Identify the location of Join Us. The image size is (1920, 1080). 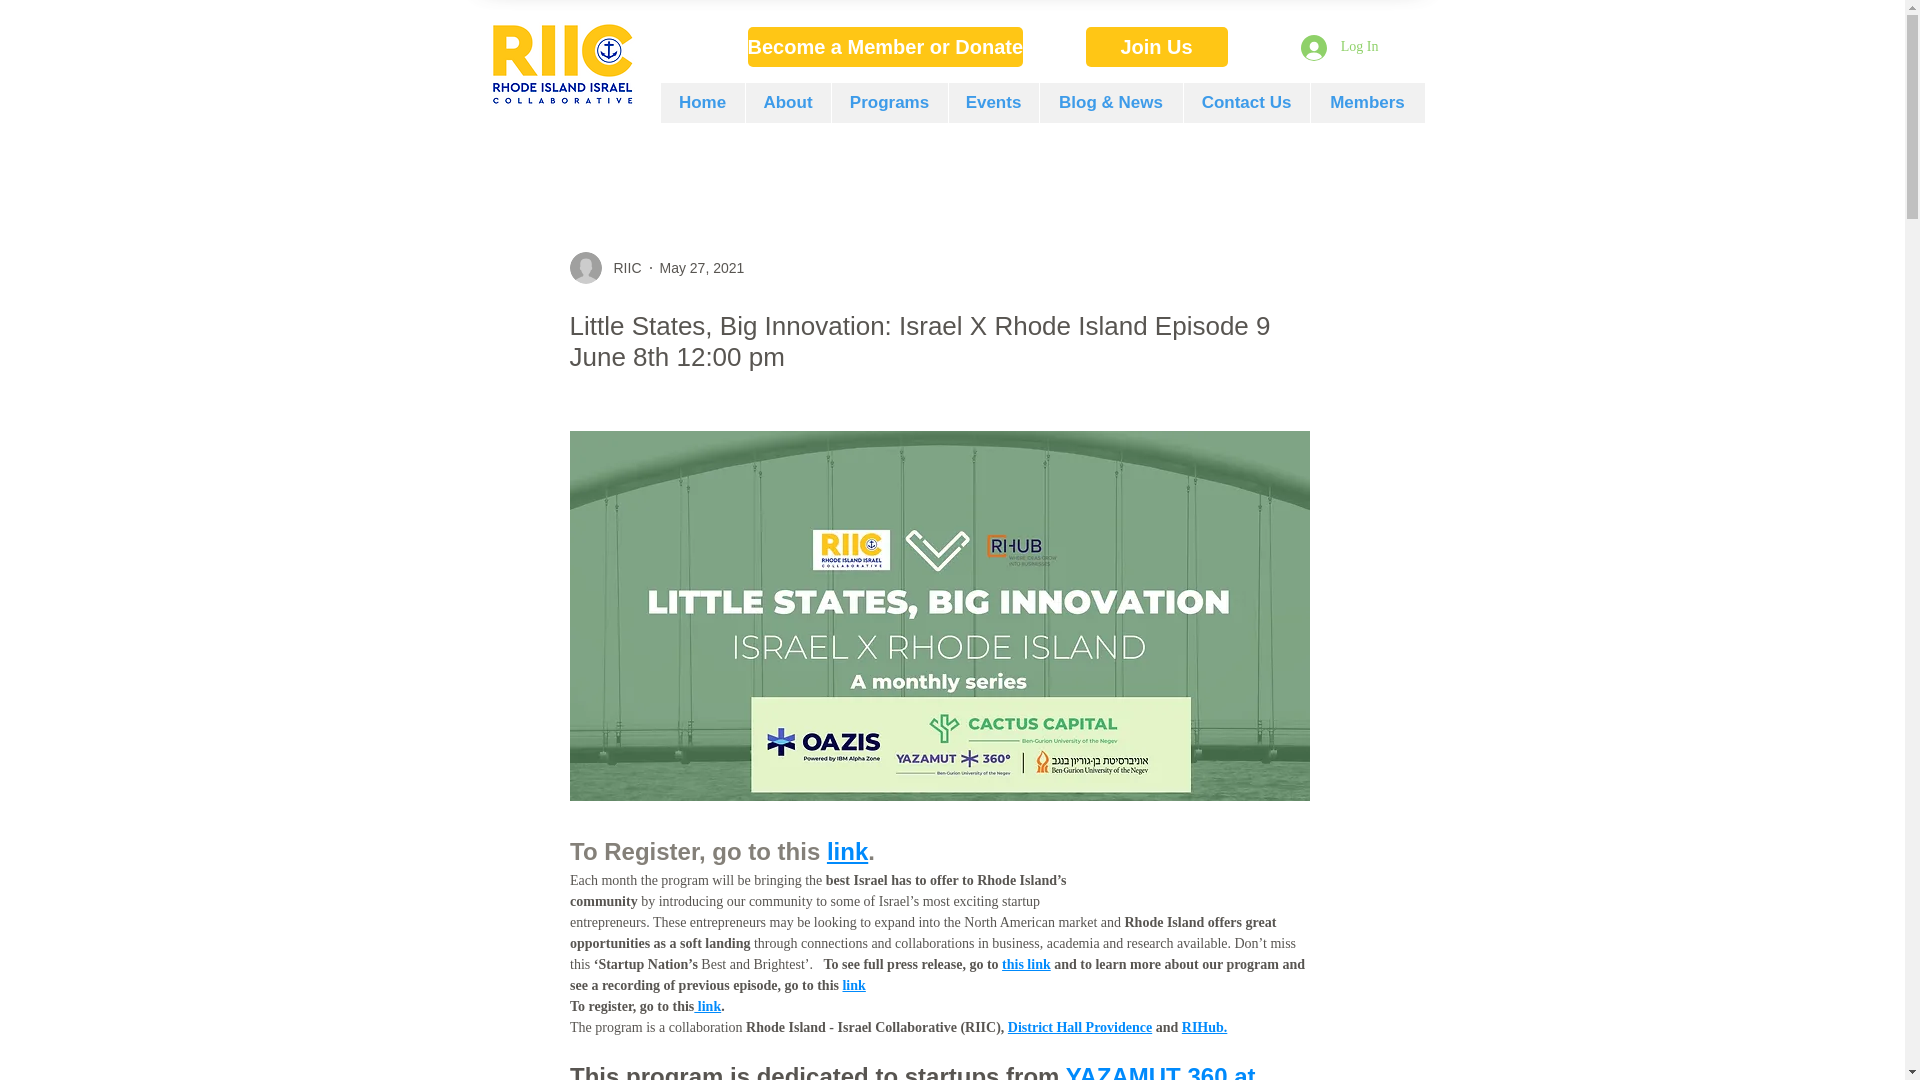
(1157, 46).